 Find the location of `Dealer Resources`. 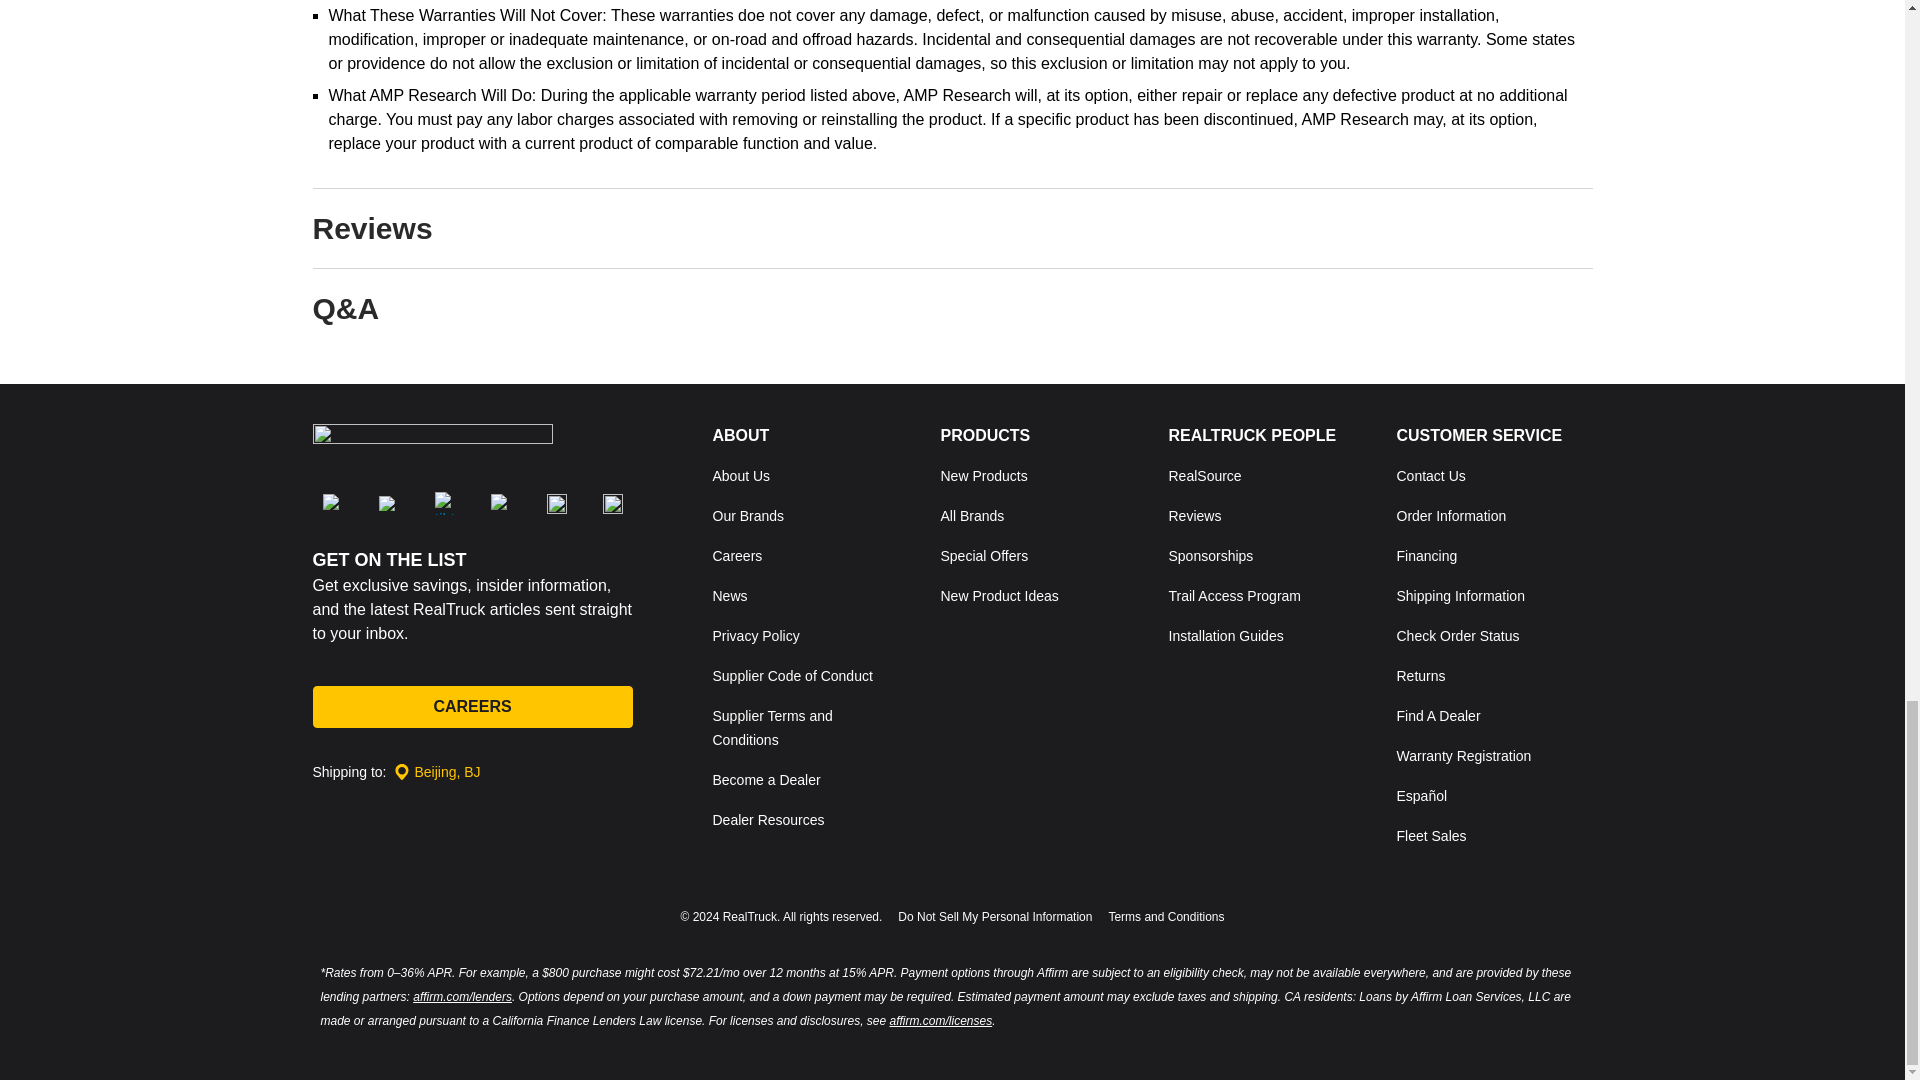

Dealer Resources is located at coordinates (768, 820).